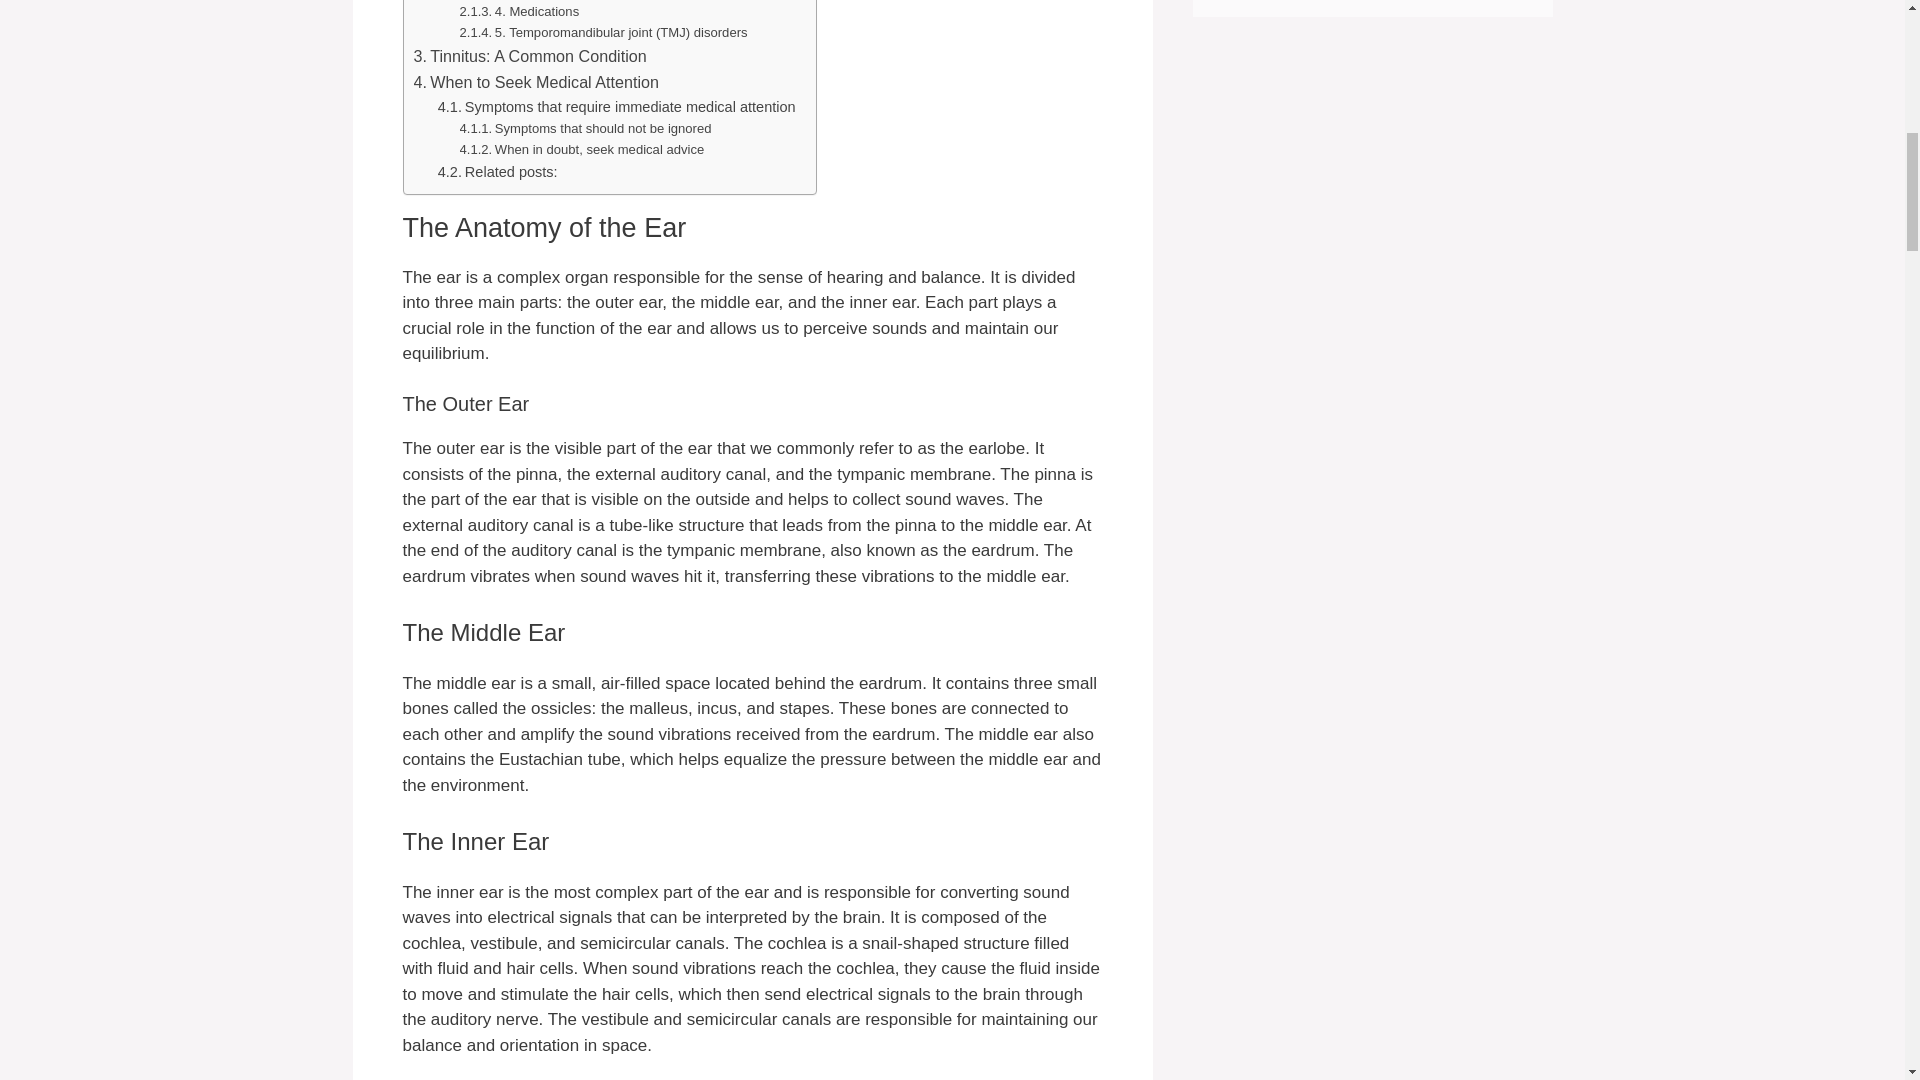  Describe the element at coordinates (616, 107) in the screenshot. I see `Symptoms that require immediate medical attention` at that location.